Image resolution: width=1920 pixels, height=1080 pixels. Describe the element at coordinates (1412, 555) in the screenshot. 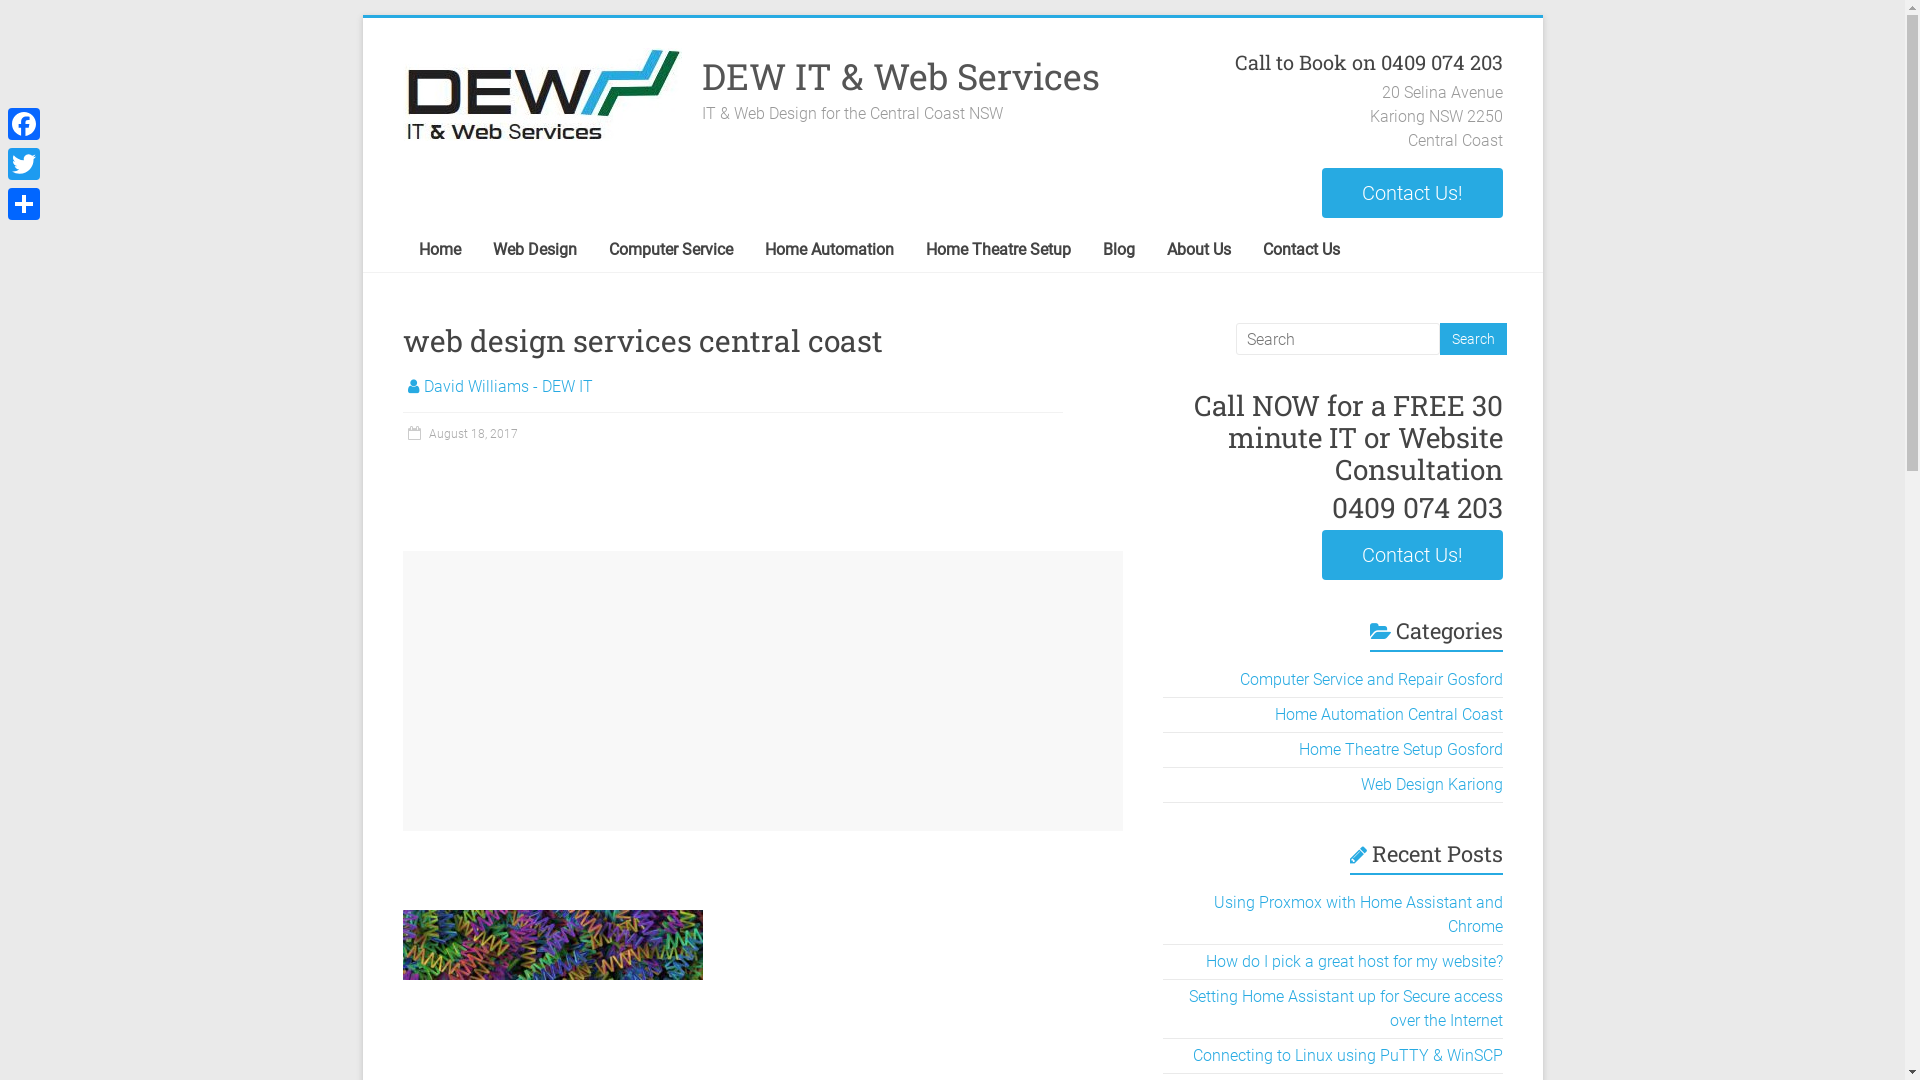

I see `Contact Us!` at that location.